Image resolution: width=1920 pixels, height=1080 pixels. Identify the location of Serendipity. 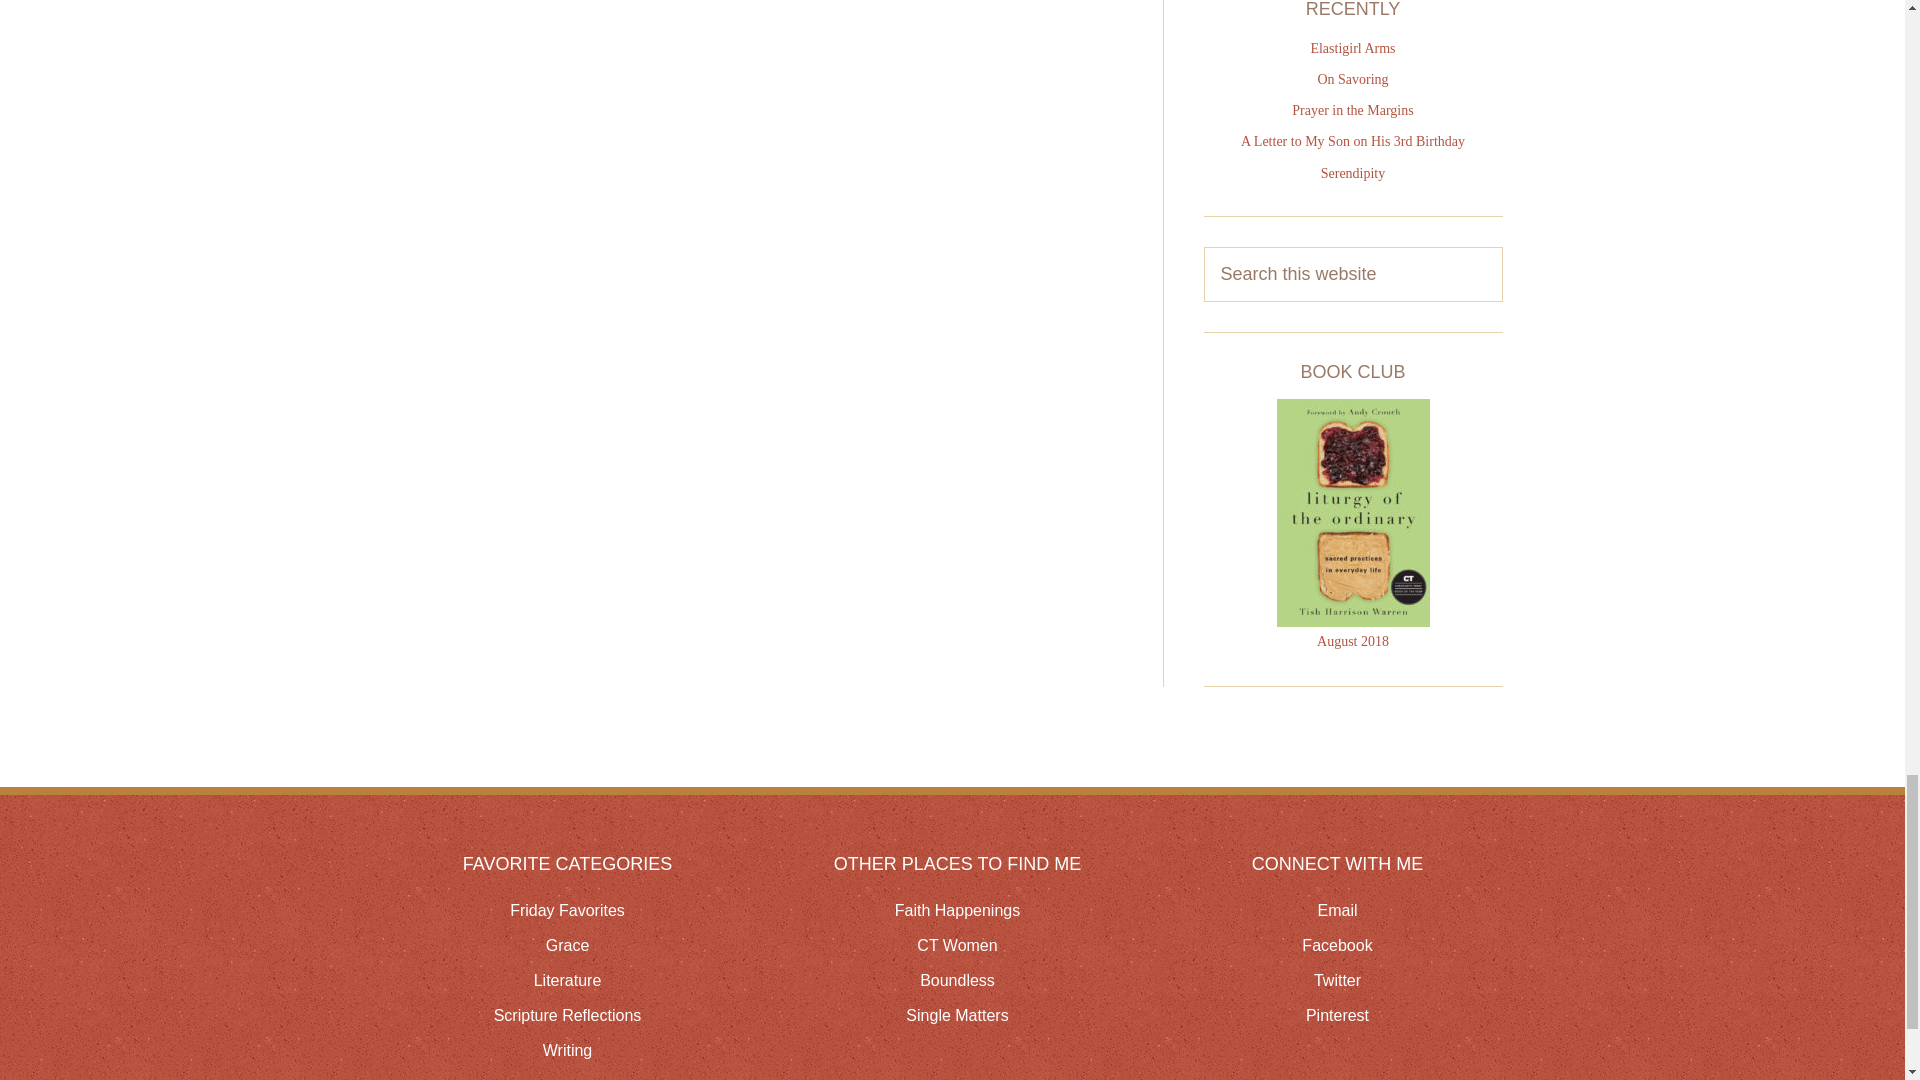
(1353, 174).